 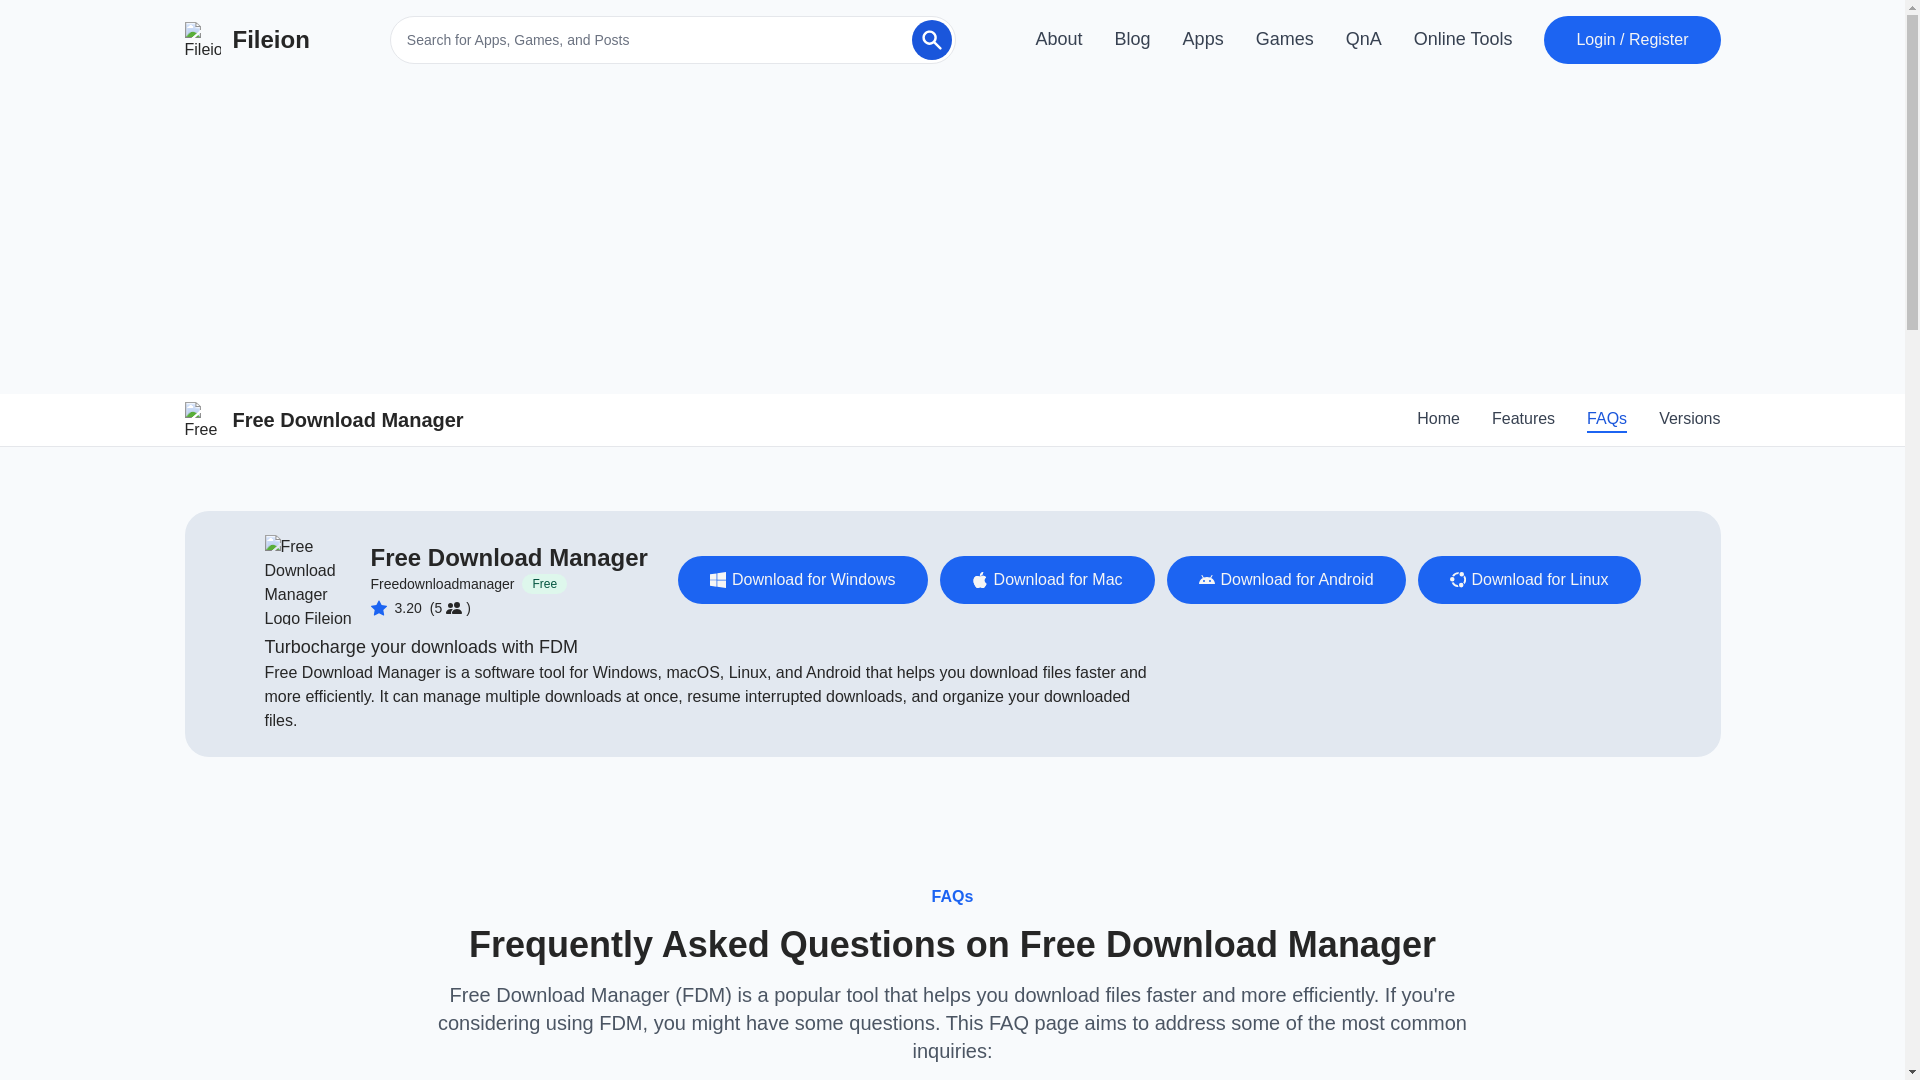 I want to click on Download for Android, so click(x=1286, y=580).